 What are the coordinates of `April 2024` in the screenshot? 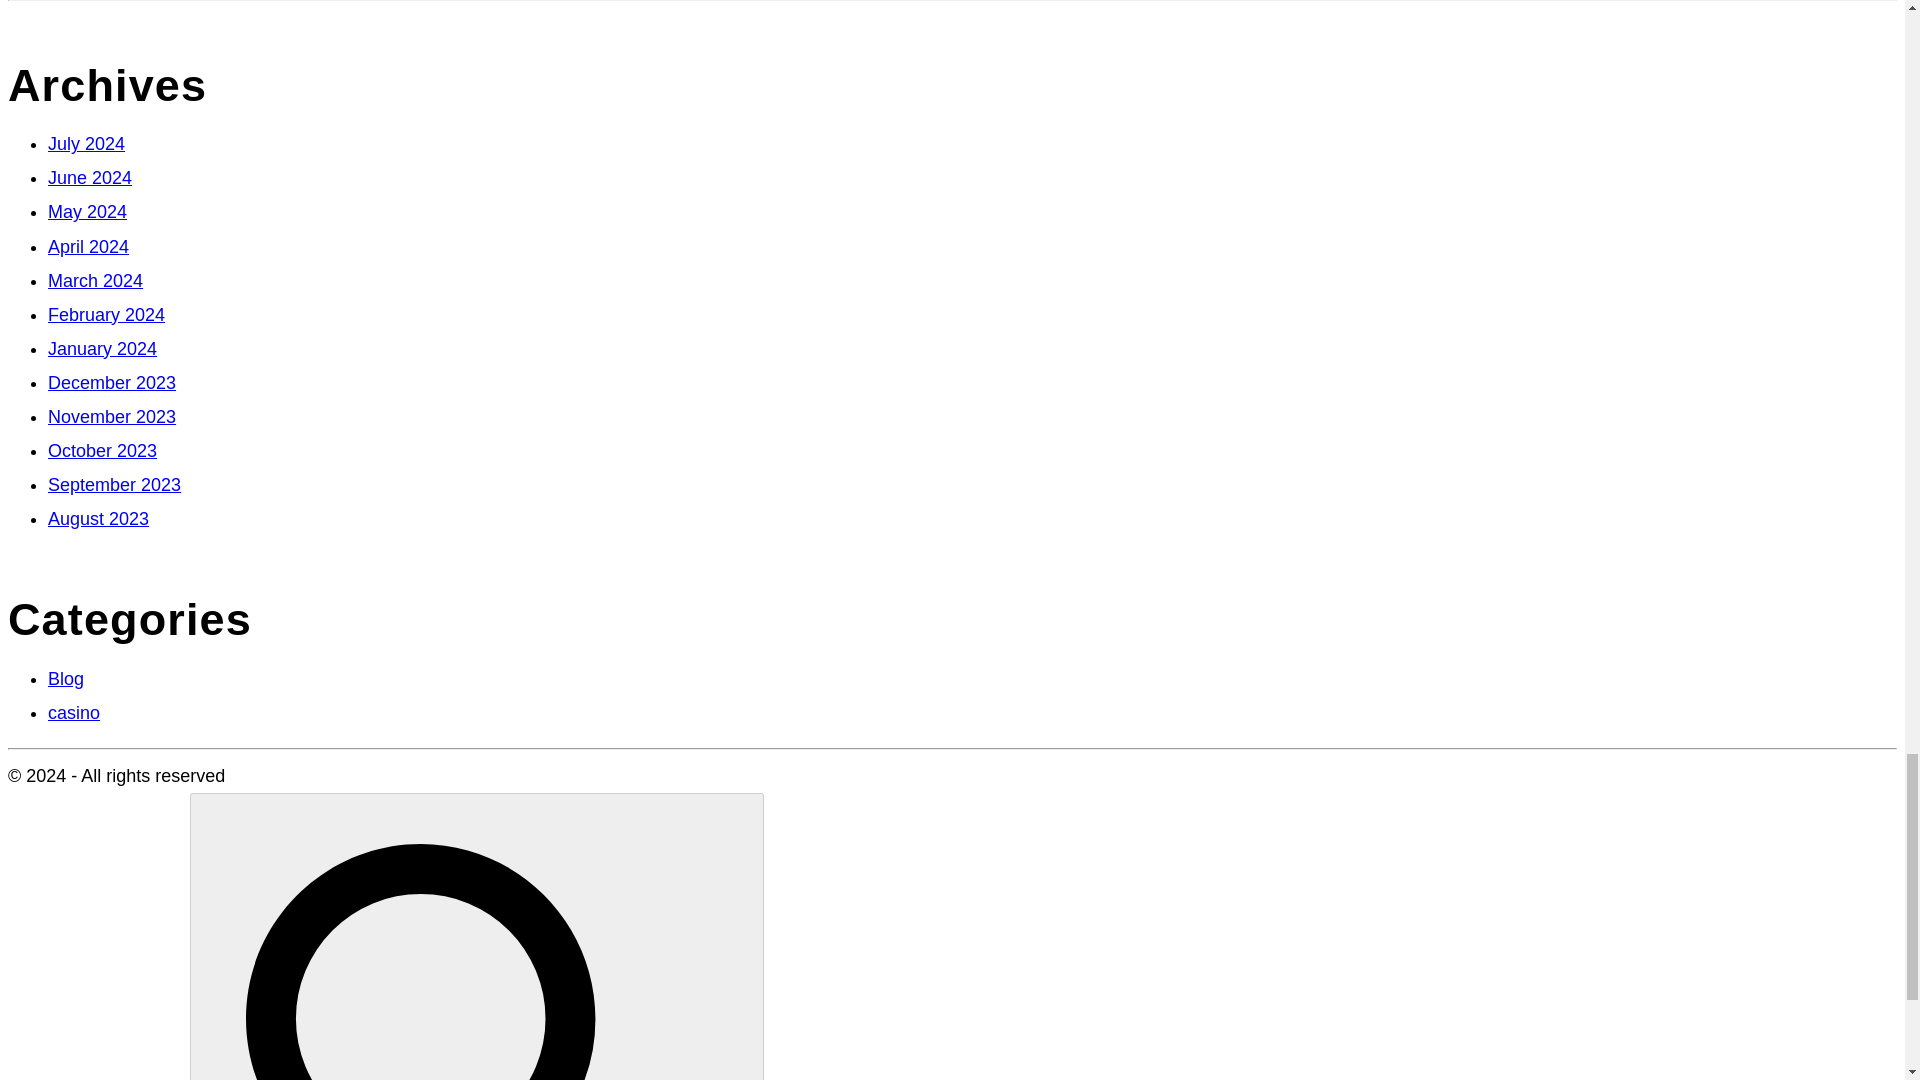 It's located at (88, 246).